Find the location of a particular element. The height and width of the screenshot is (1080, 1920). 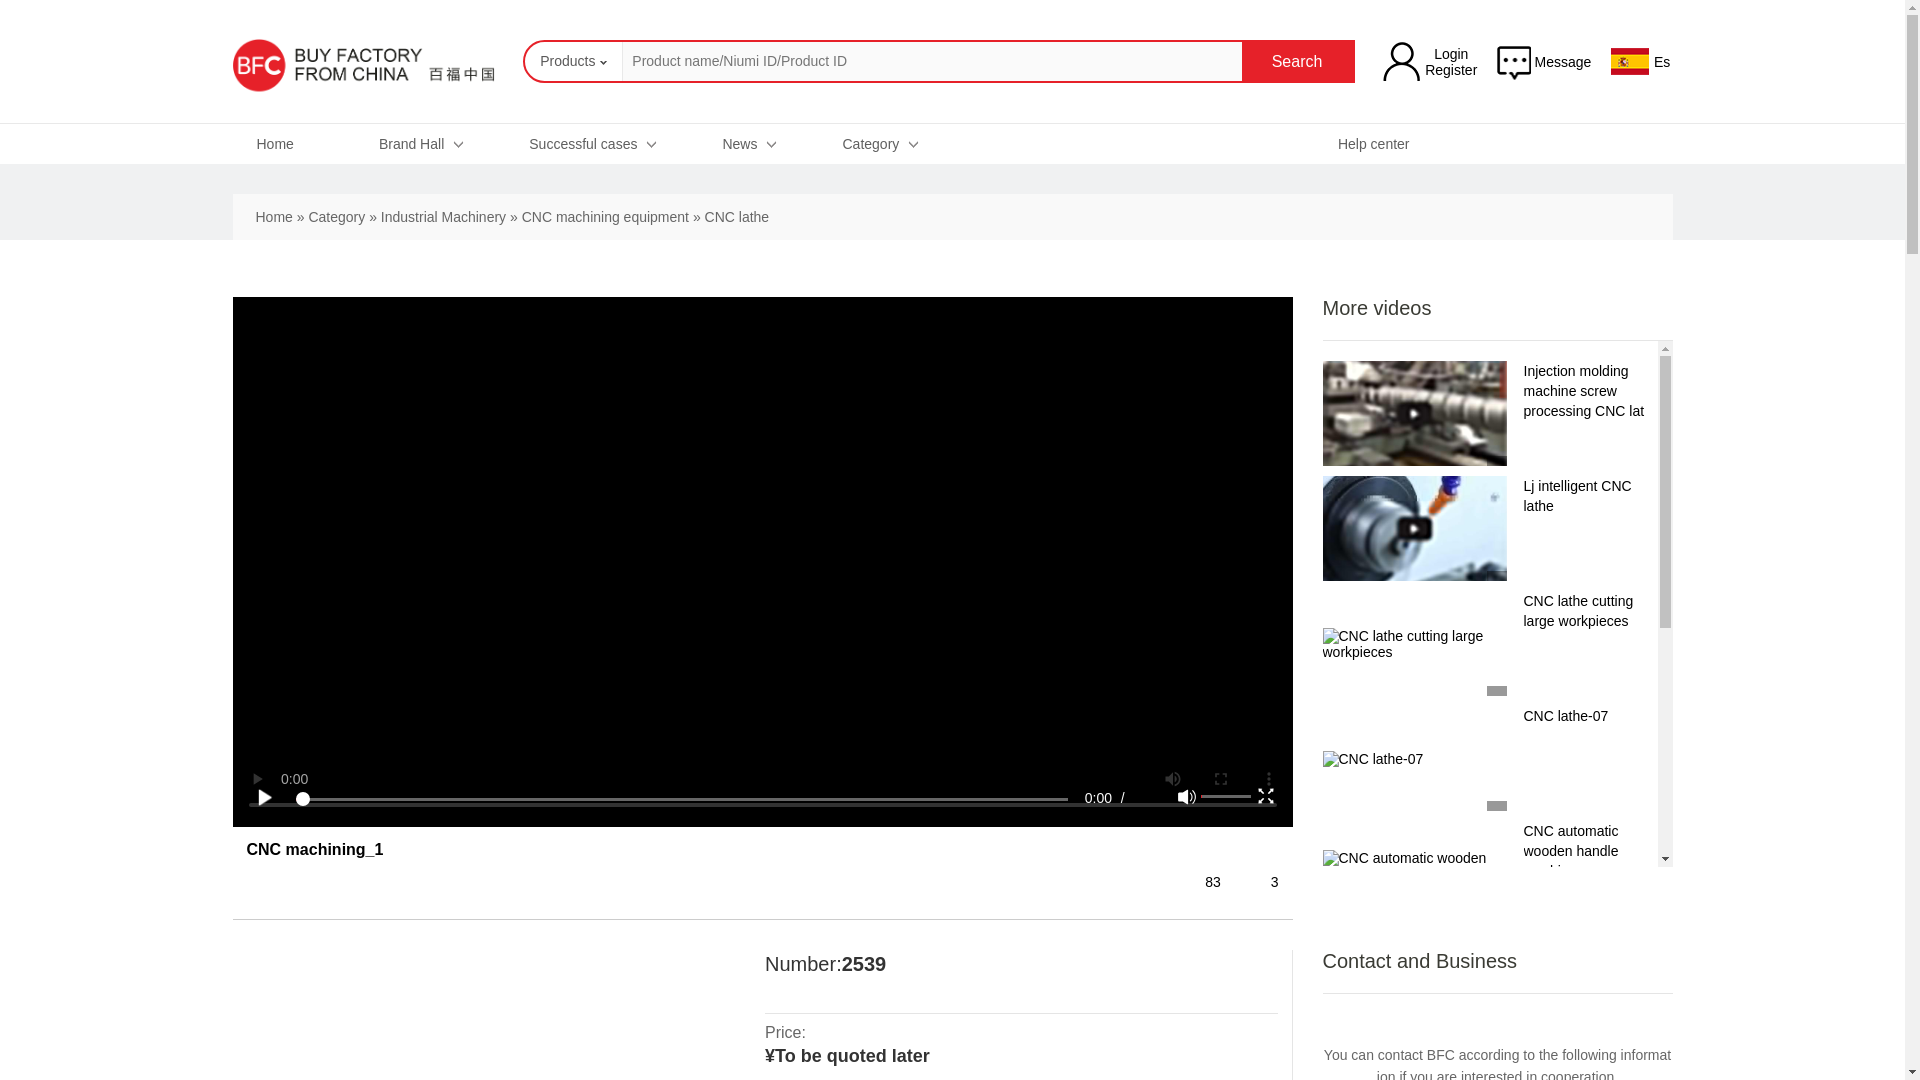

Message is located at coordinates (1543, 62).